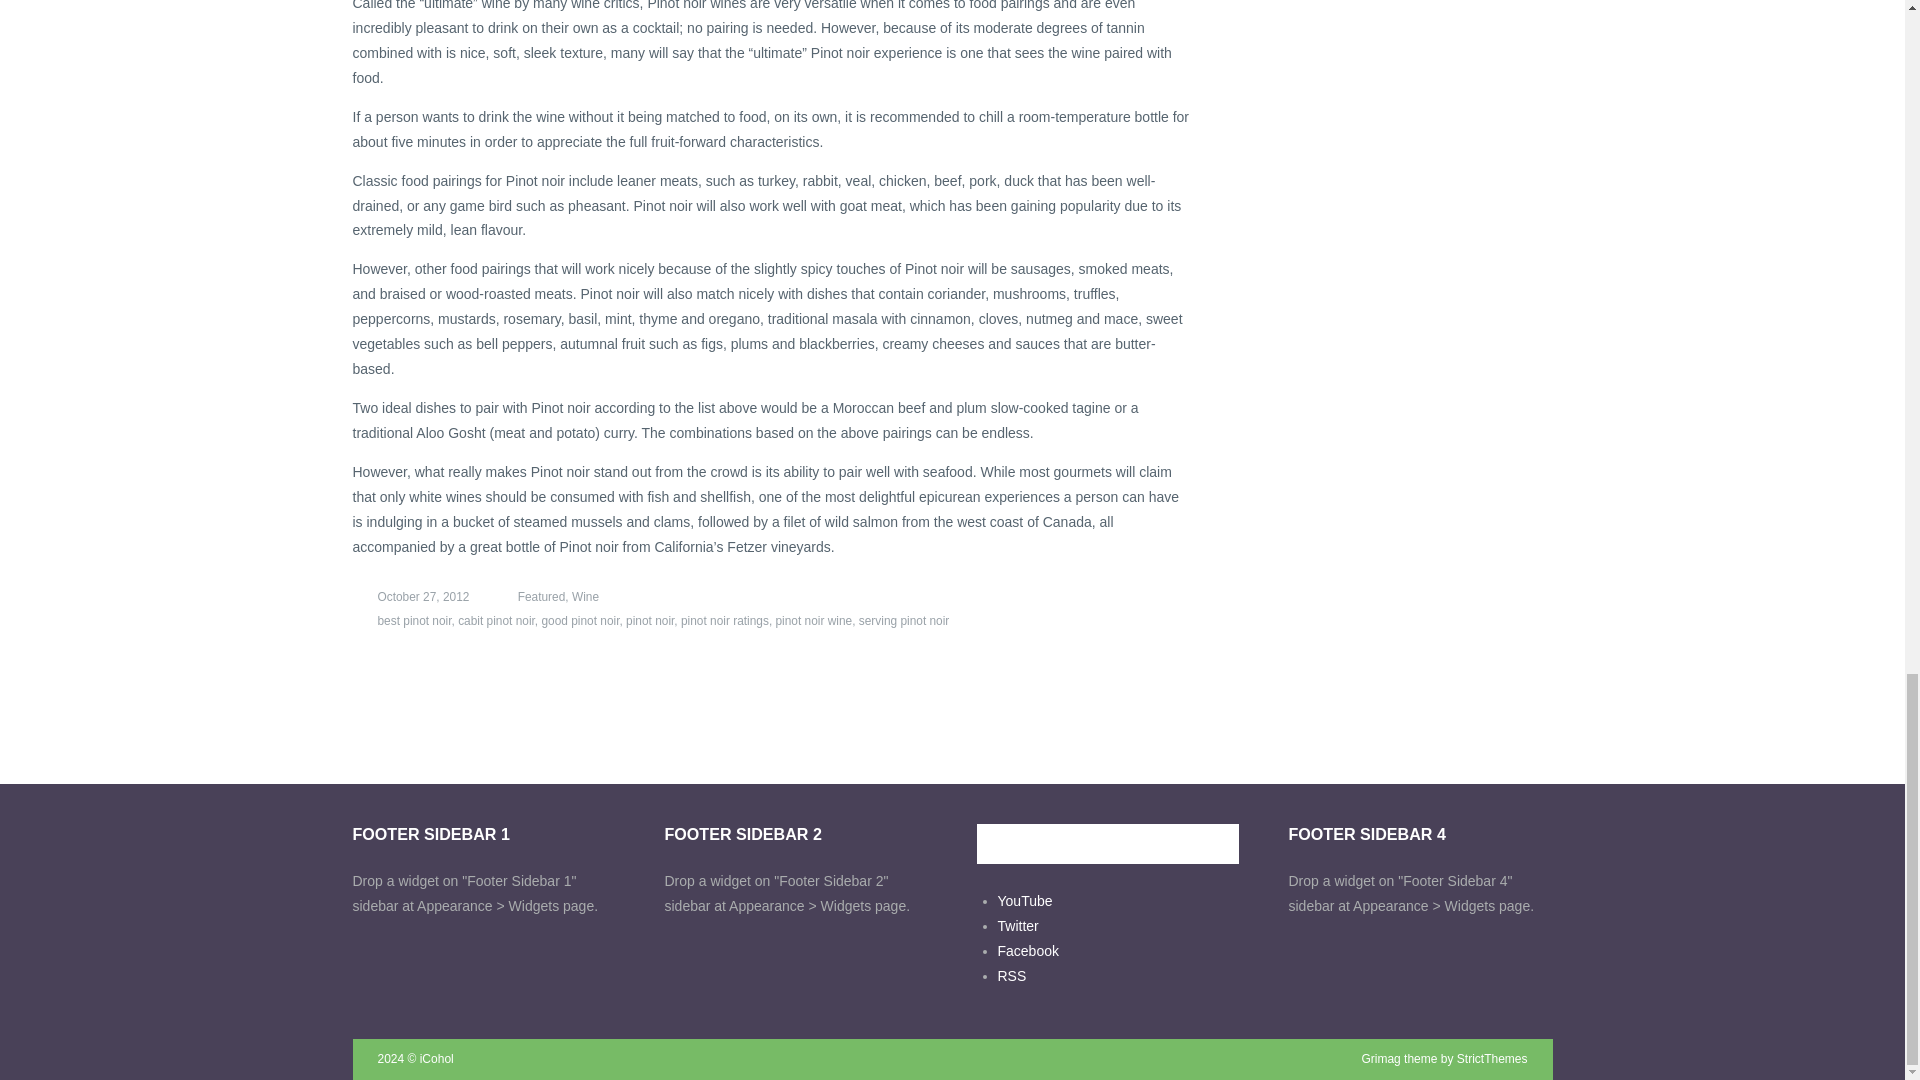 This screenshot has height=1080, width=1920. Describe the element at coordinates (1492, 1058) in the screenshot. I see `StrictThemes` at that location.